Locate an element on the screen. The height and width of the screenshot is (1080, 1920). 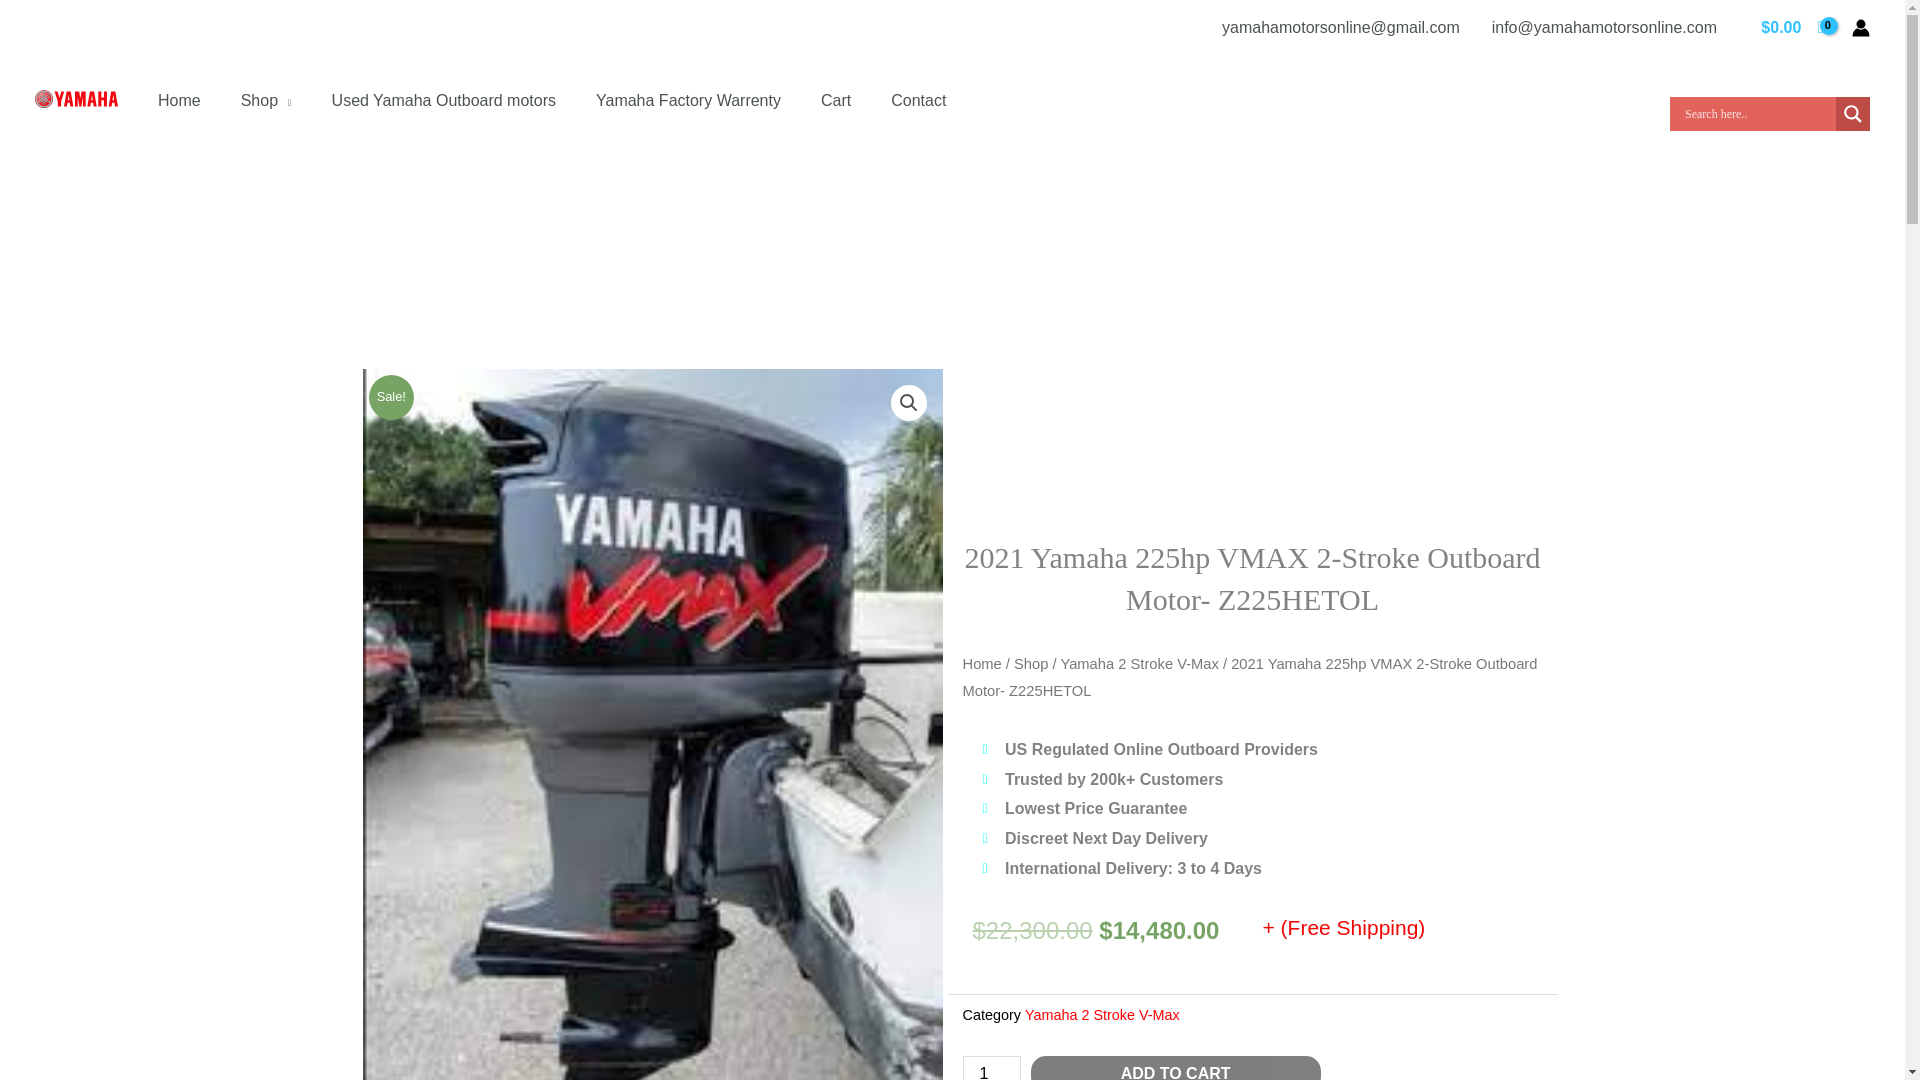
Contact is located at coordinates (918, 100).